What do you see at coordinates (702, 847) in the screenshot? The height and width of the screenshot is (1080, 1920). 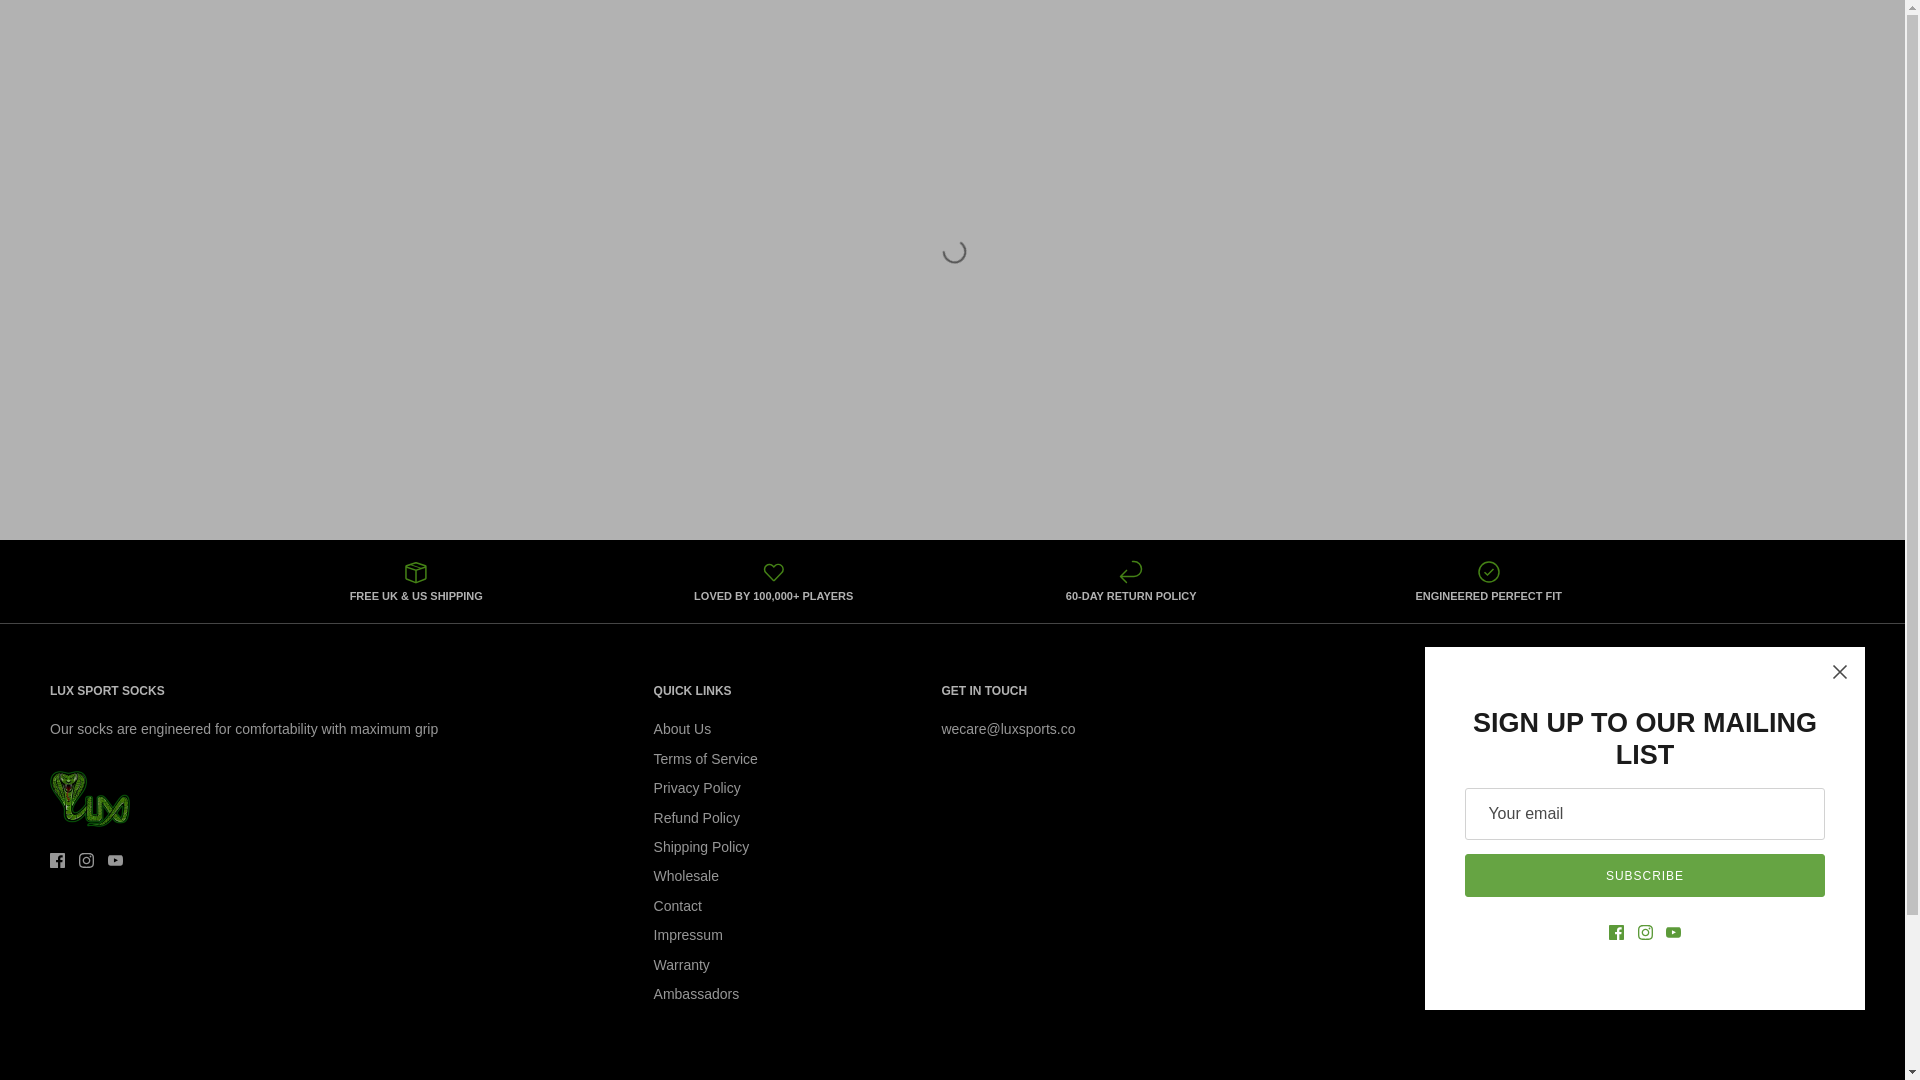 I see `Shipping Policy` at bounding box center [702, 847].